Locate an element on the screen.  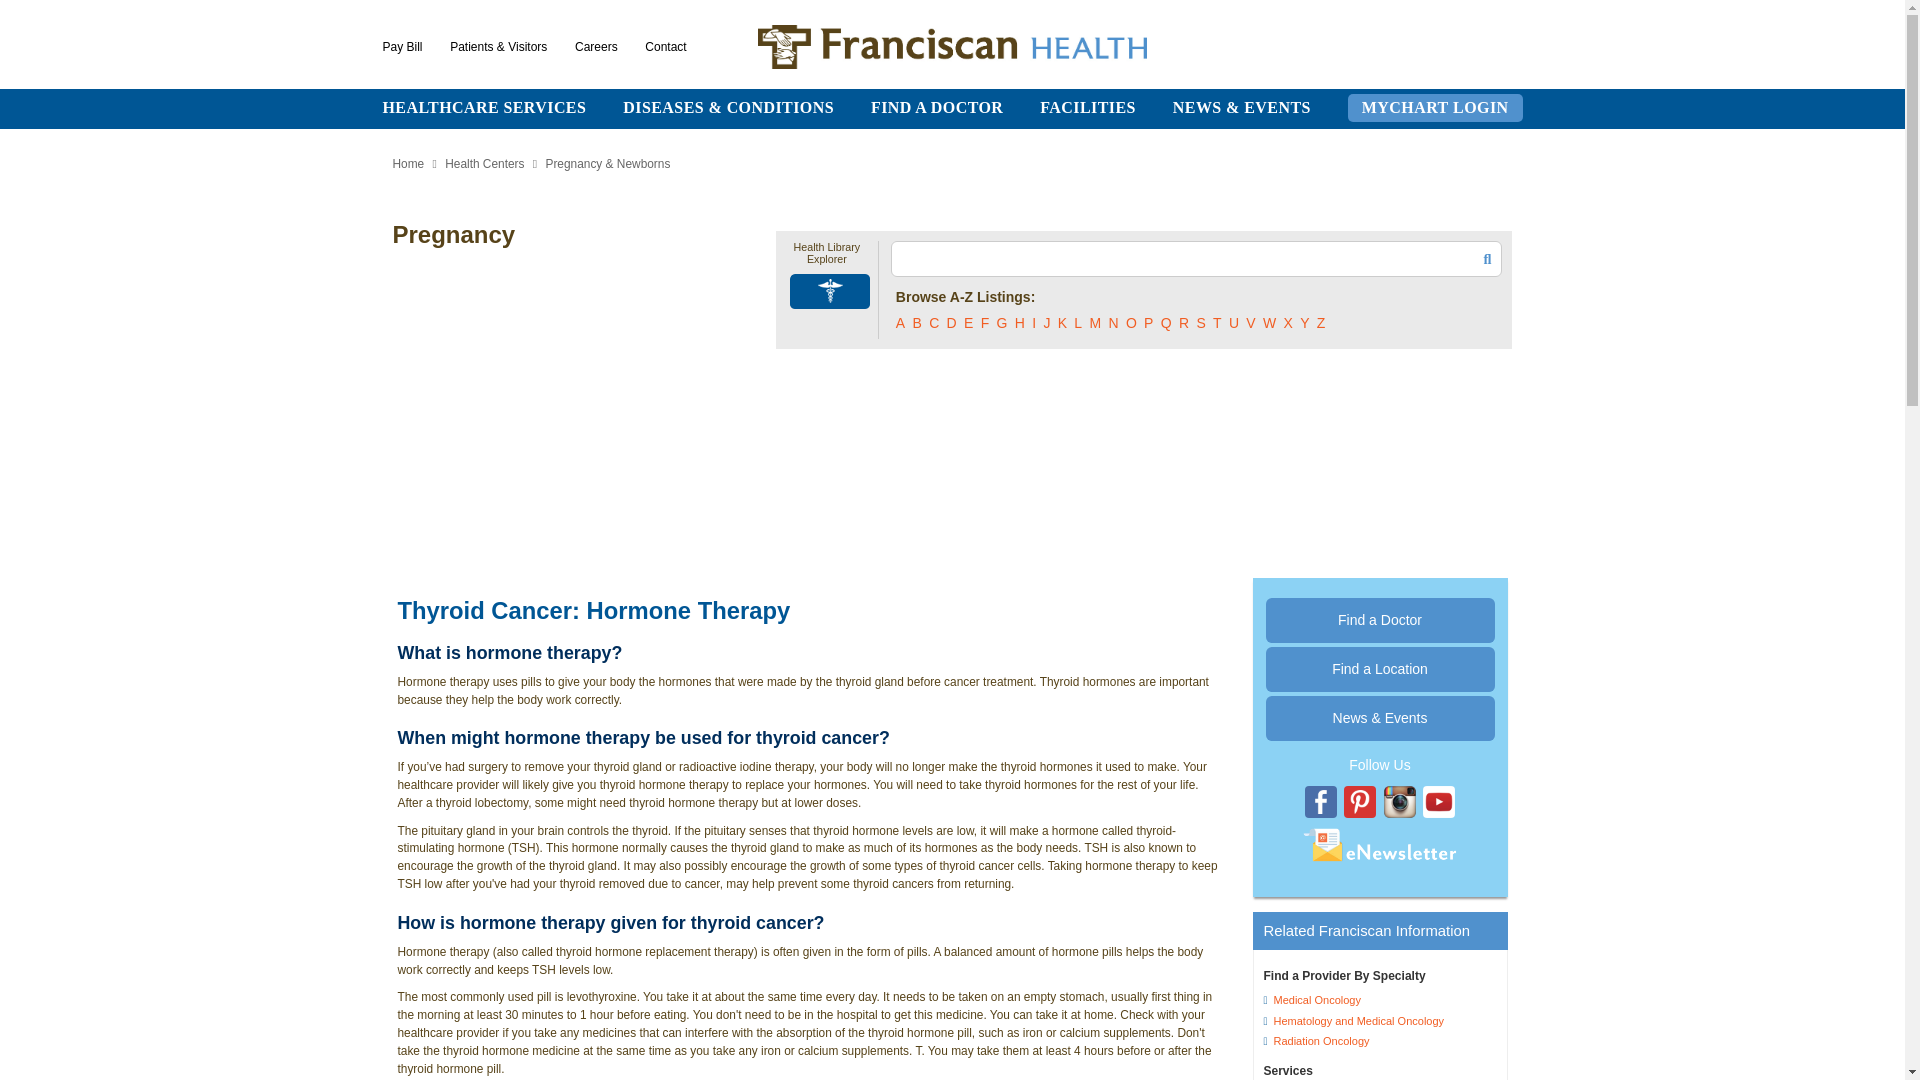
Careers is located at coordinates (596, 46).